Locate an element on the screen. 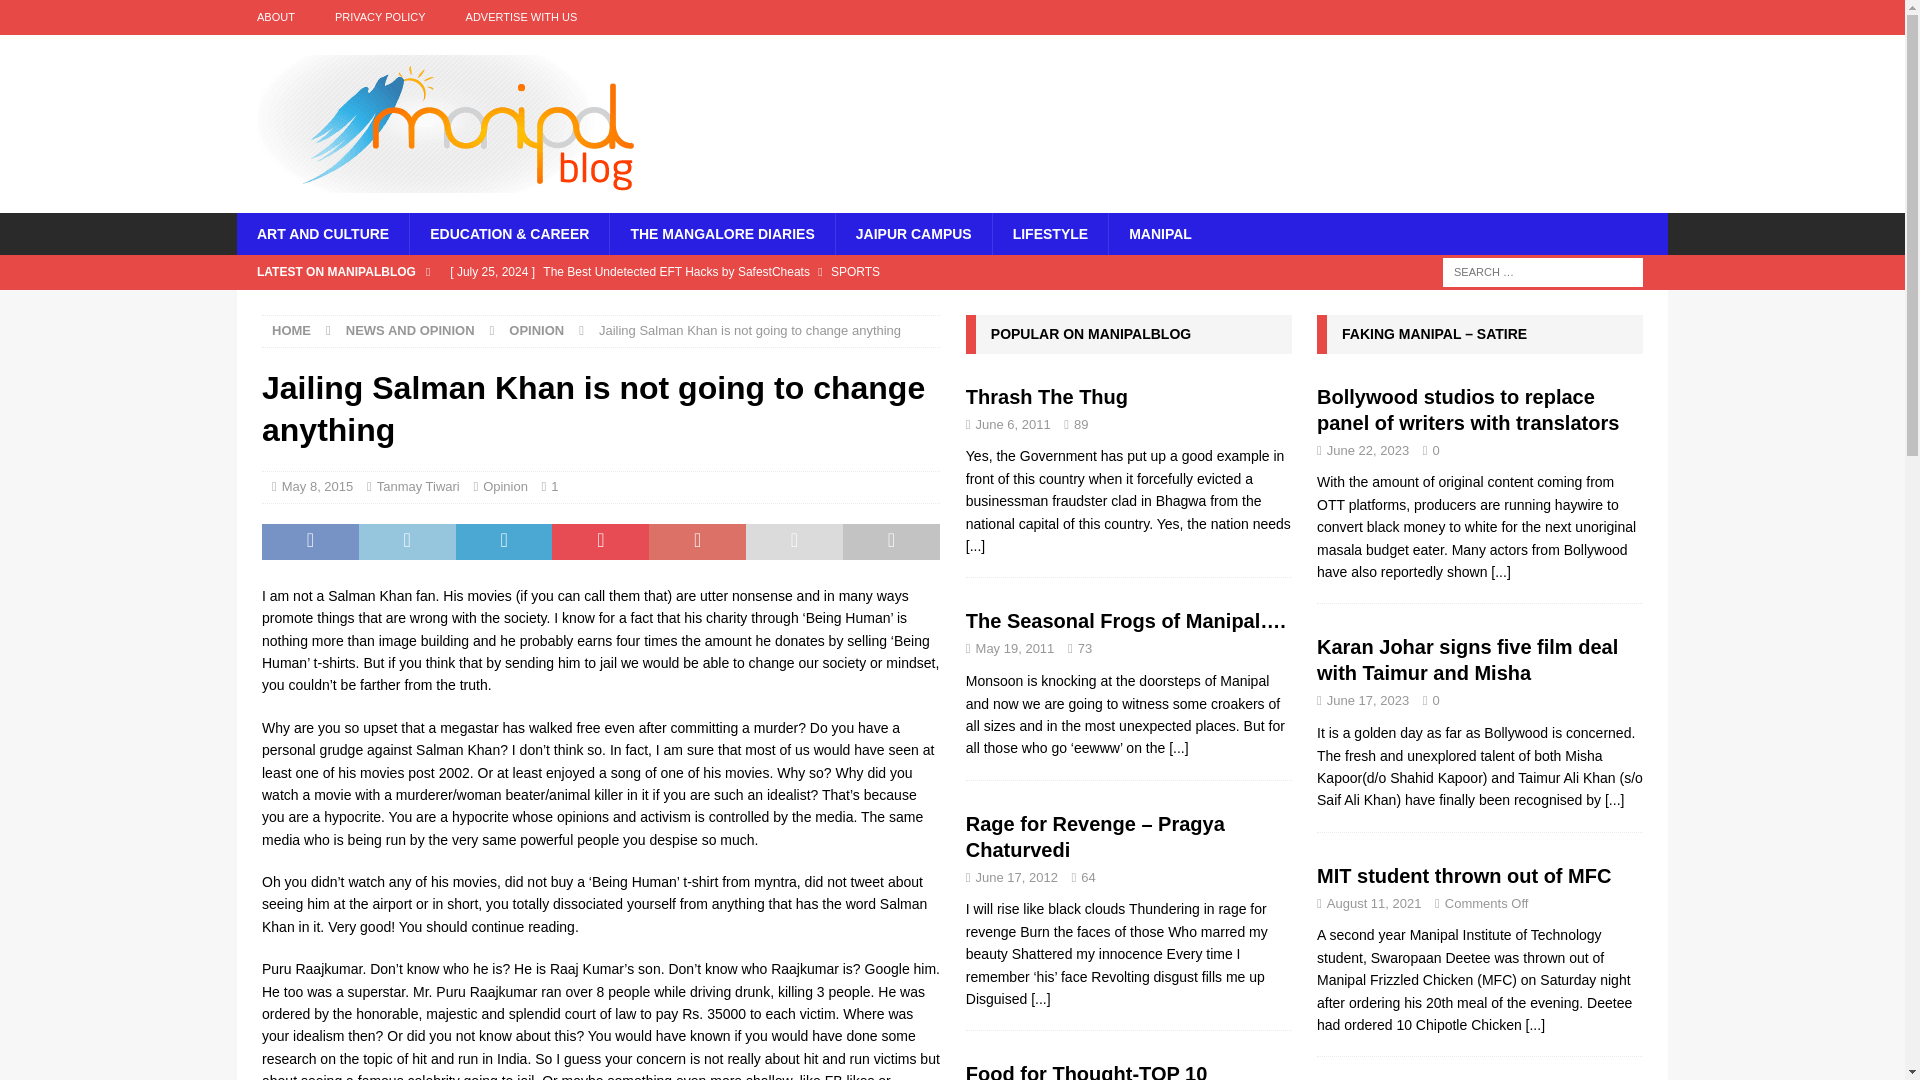 The height and width of the screenshot is (1080, 1920). JAIPUR CAMPUS is located at coordinates (914, 233).